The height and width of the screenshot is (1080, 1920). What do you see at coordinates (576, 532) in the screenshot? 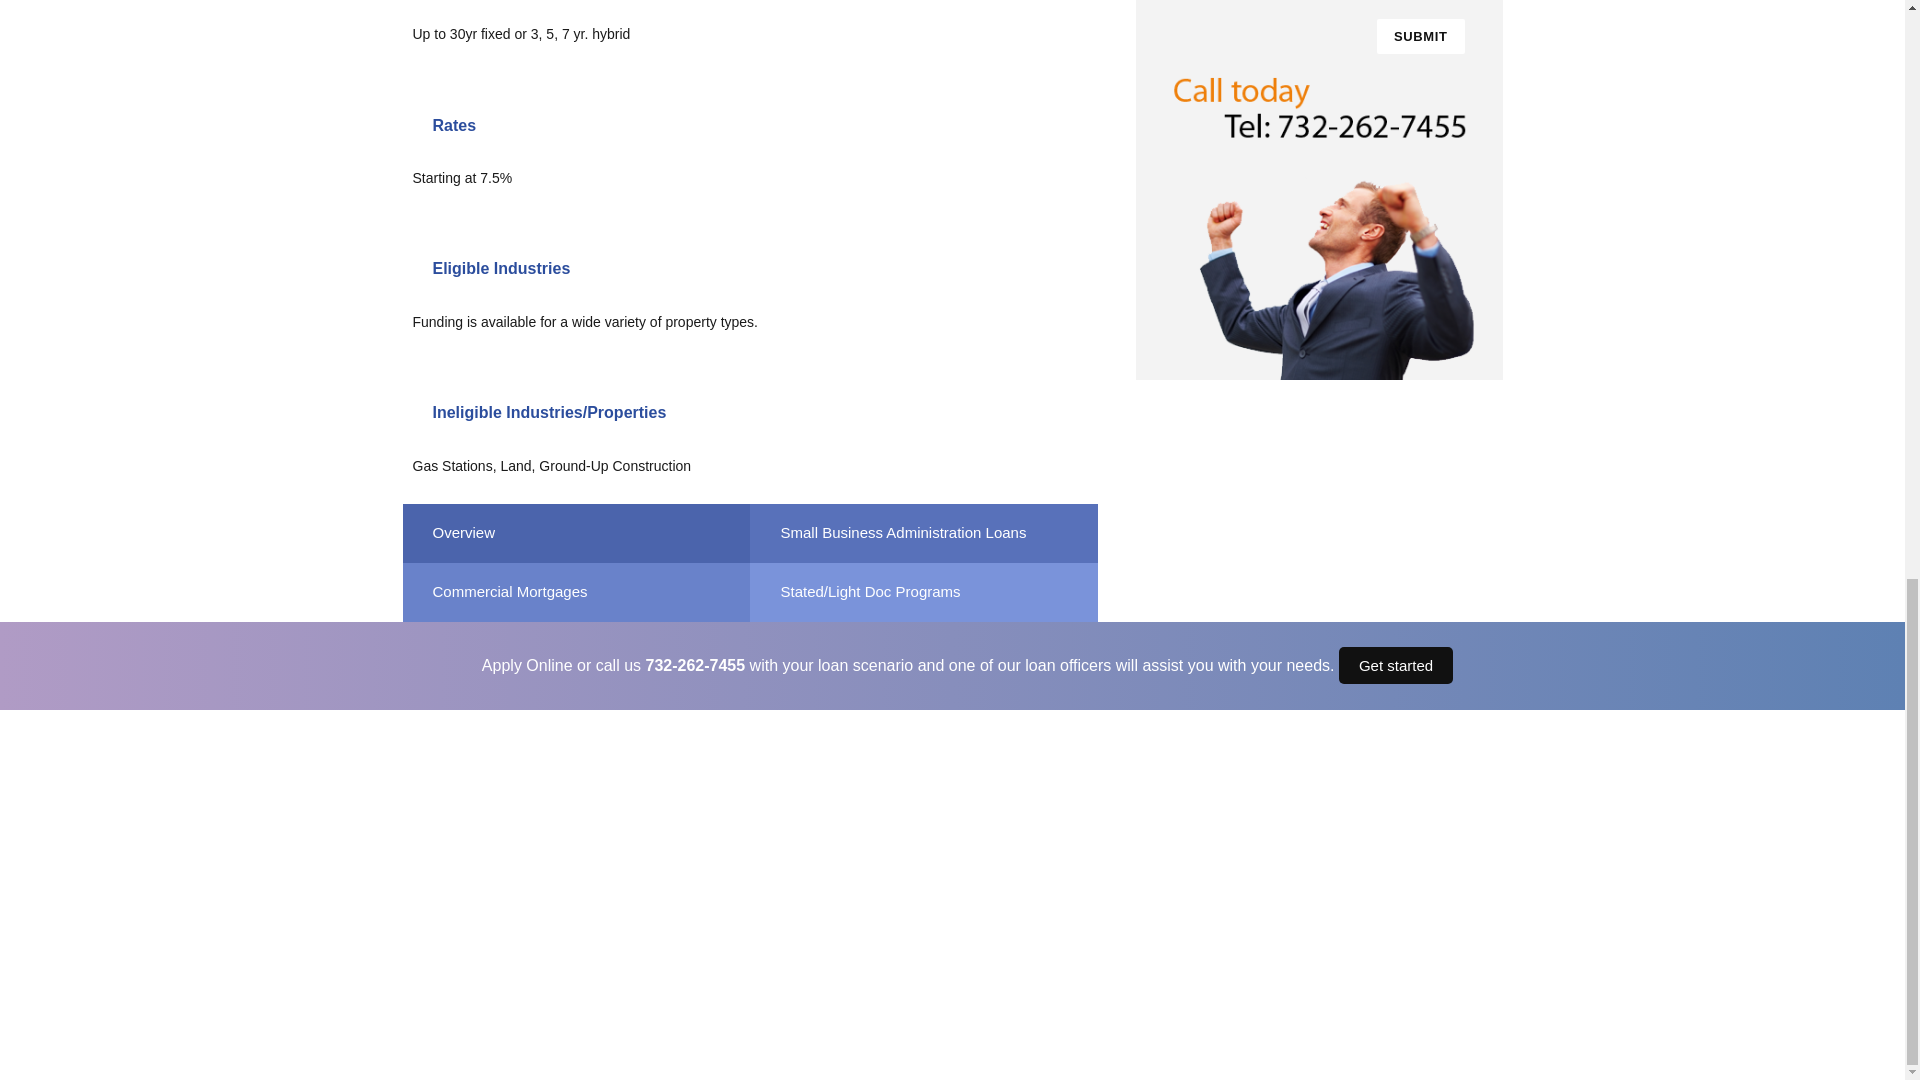
I see `Overview` at bounding box center [576, 532].